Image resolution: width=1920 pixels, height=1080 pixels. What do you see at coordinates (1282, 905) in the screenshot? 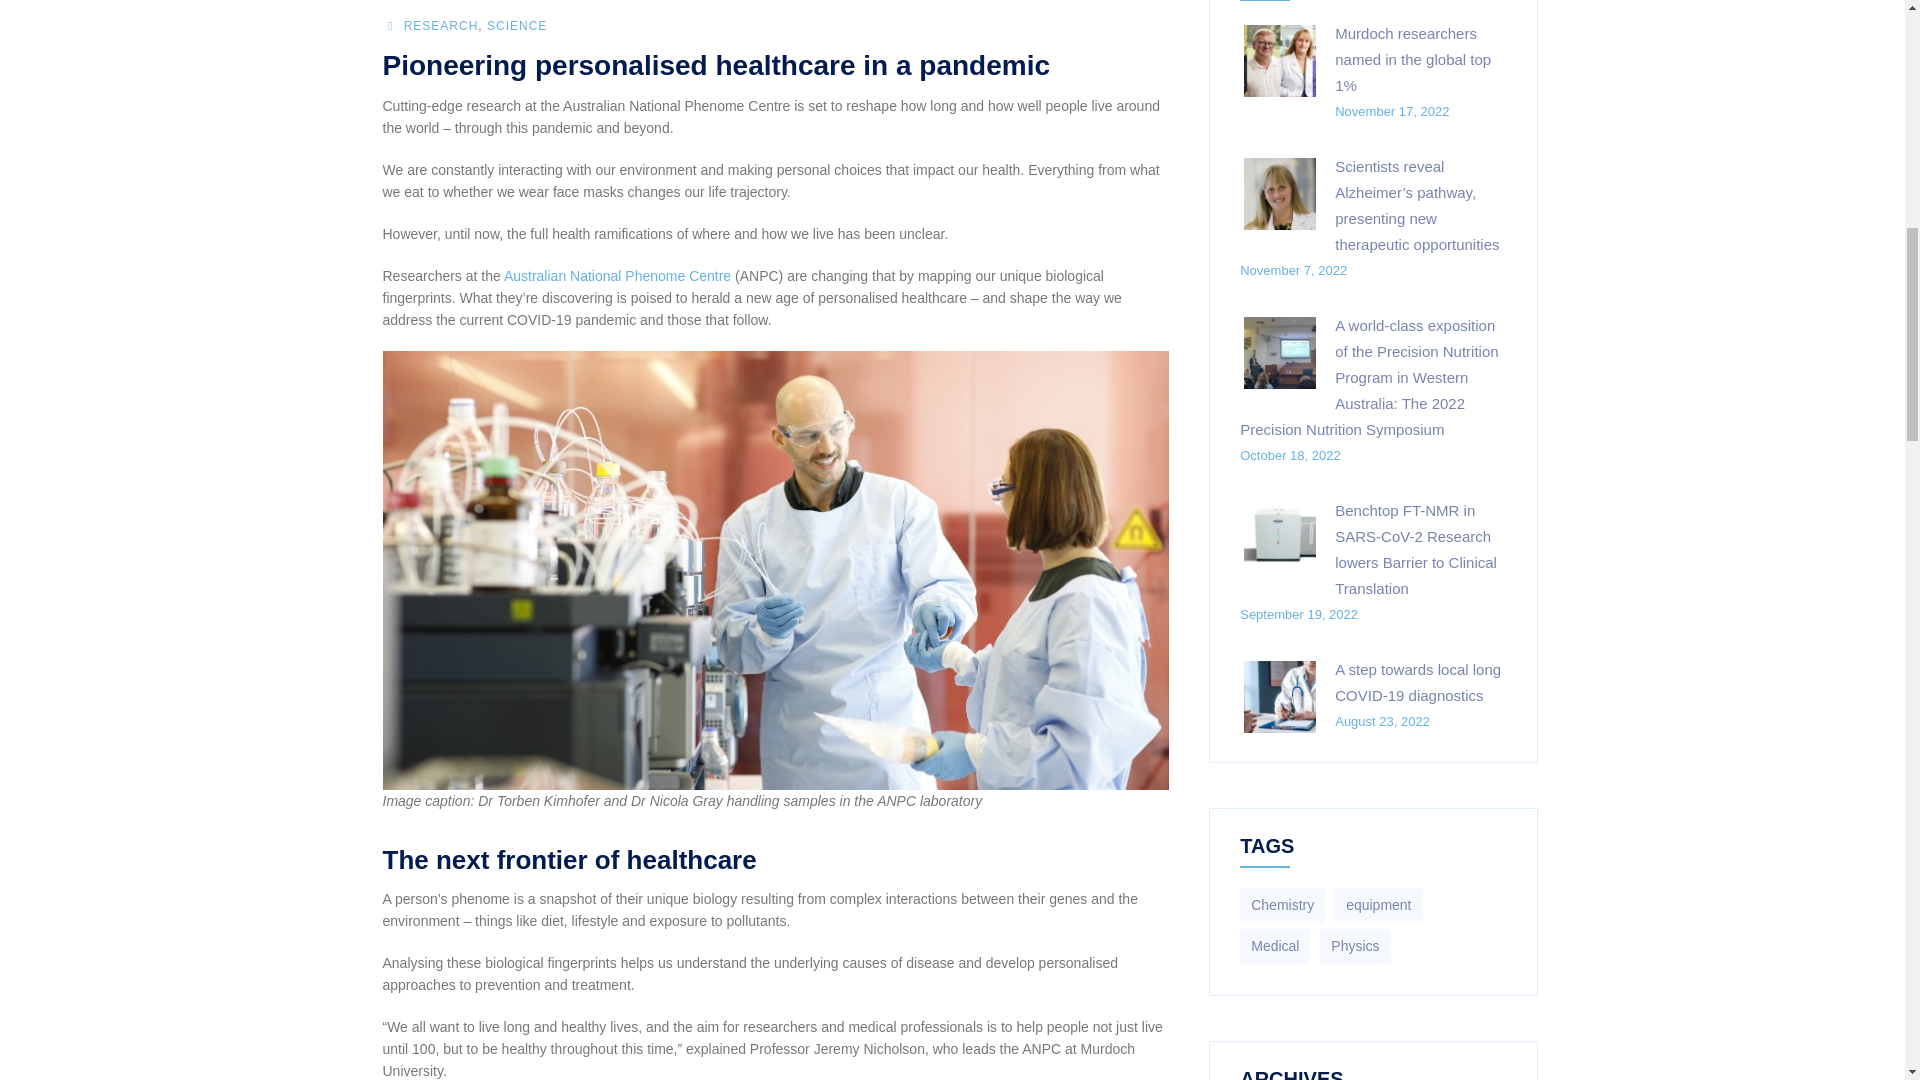
I see `Chemistry` at bounding box center [1282, 905].